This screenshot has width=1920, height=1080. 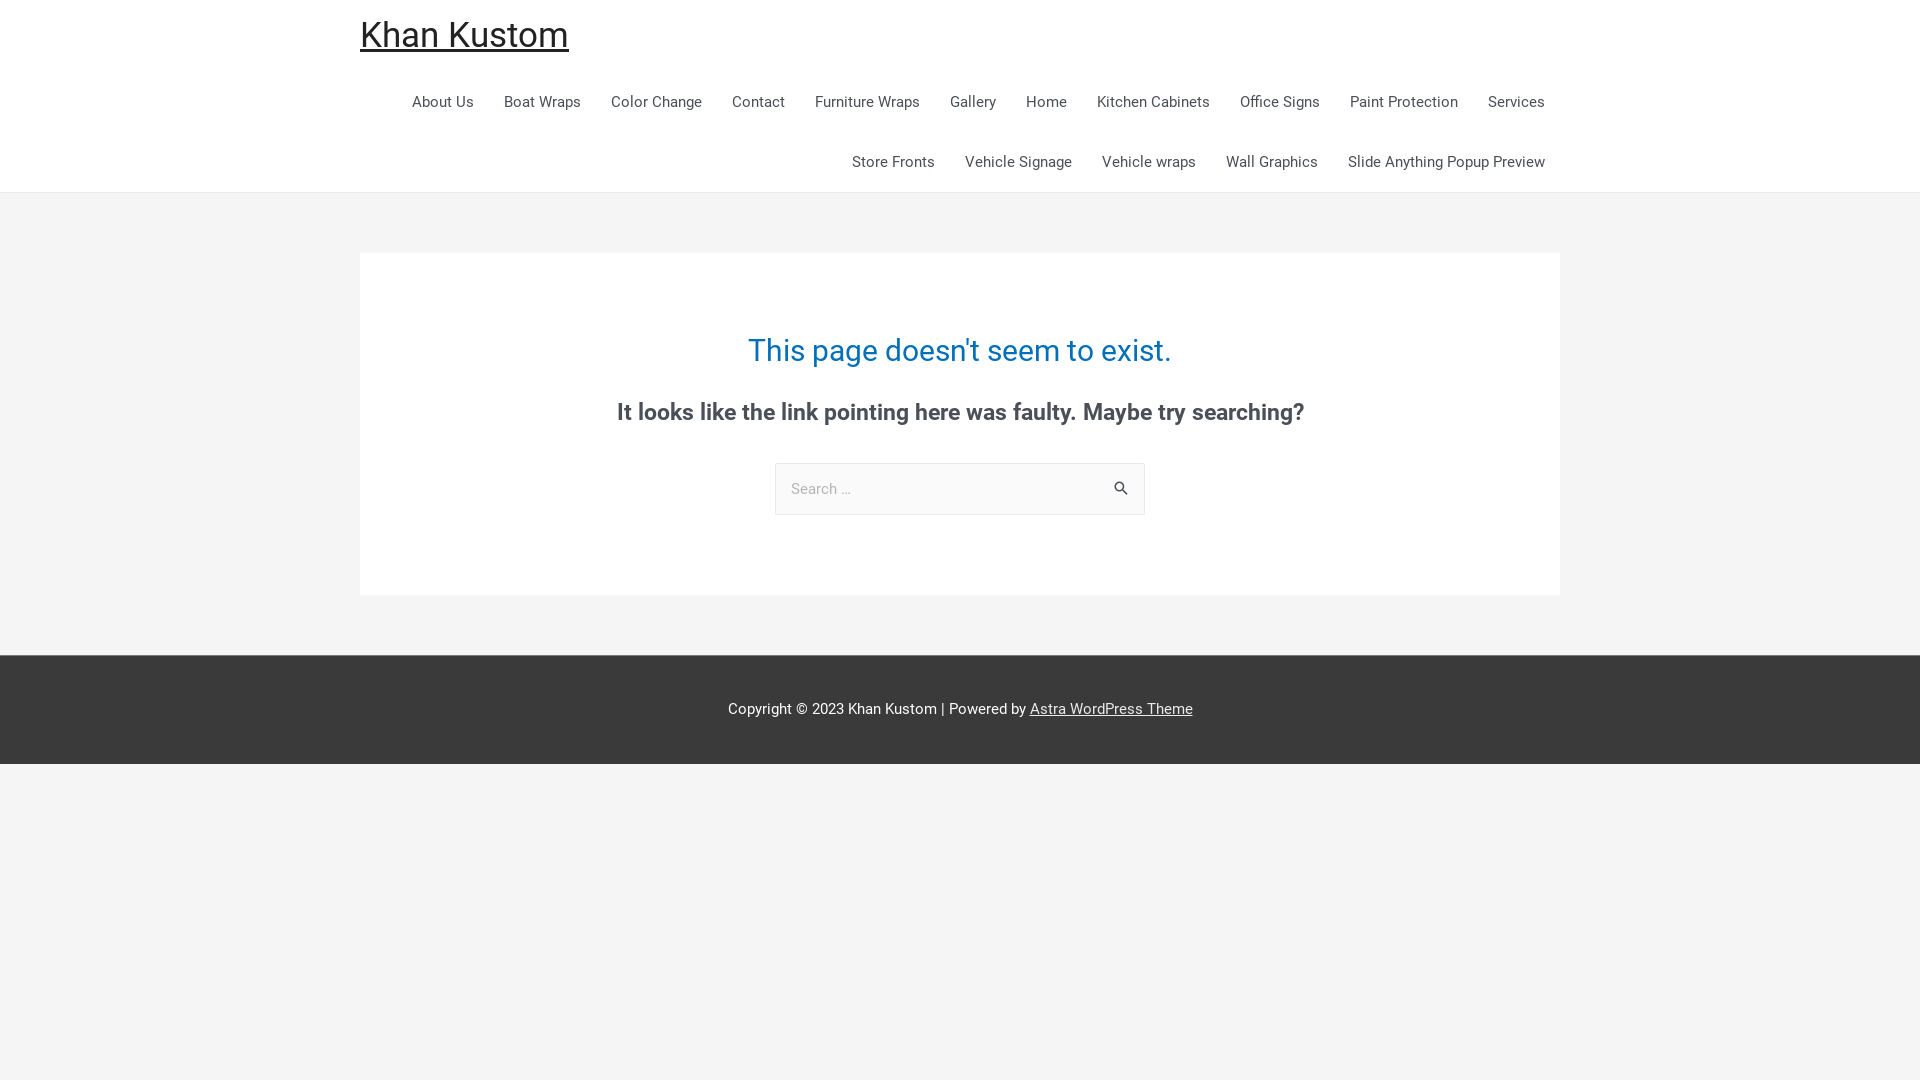 I want to click on Vehicle Signage, so click(x=1018, y=162).